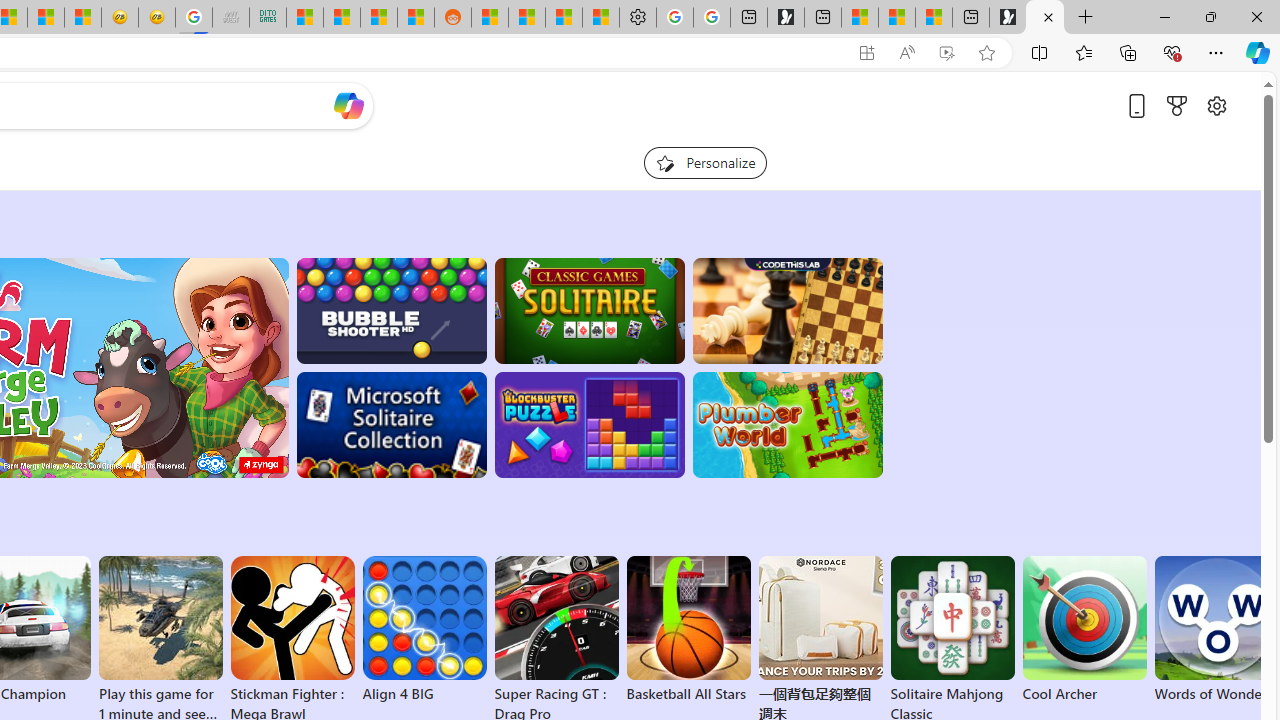 The width and height of the screenshot is (1280, 720). Describe the element at coordinates (390, 425) in the screenshot. I see `Microsoft Solitaire Collection` at that location.